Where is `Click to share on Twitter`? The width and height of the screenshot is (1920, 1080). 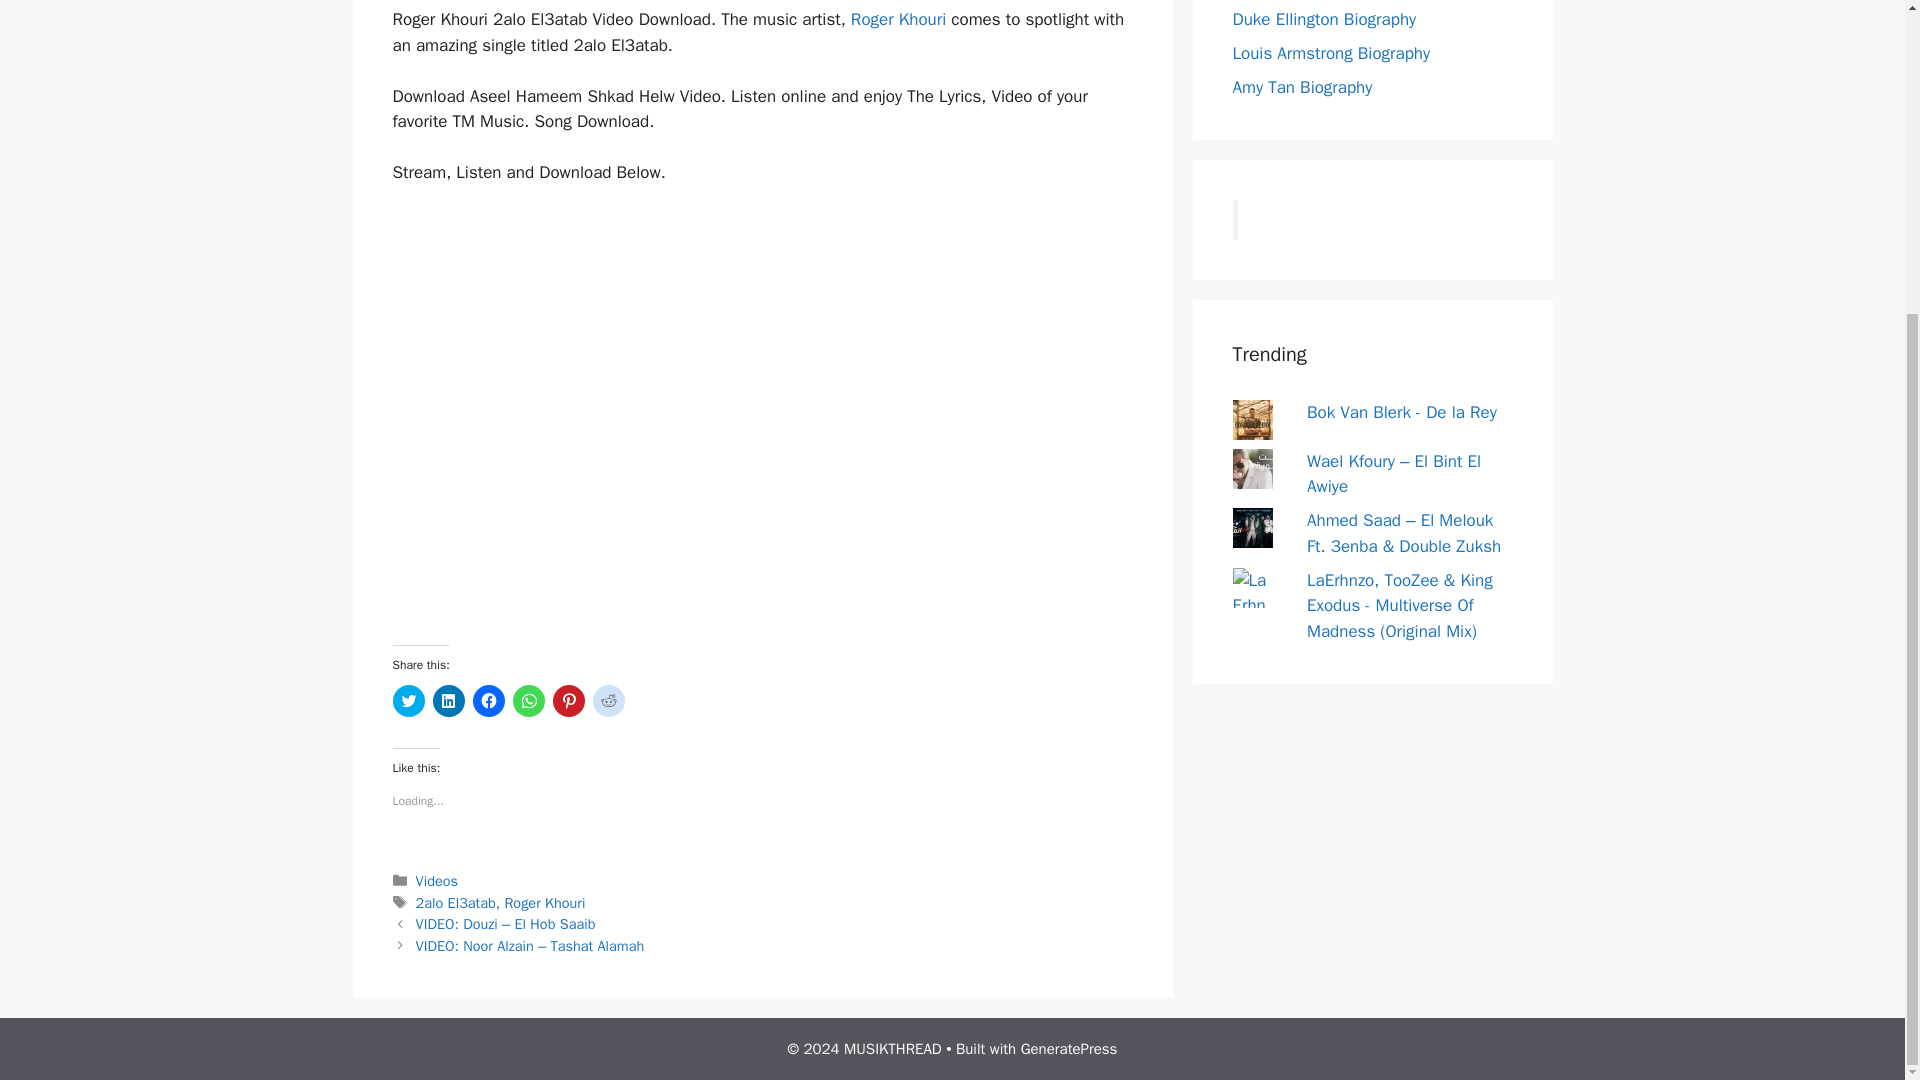
Click to share on Twitter is located at coordinates (408, 700).